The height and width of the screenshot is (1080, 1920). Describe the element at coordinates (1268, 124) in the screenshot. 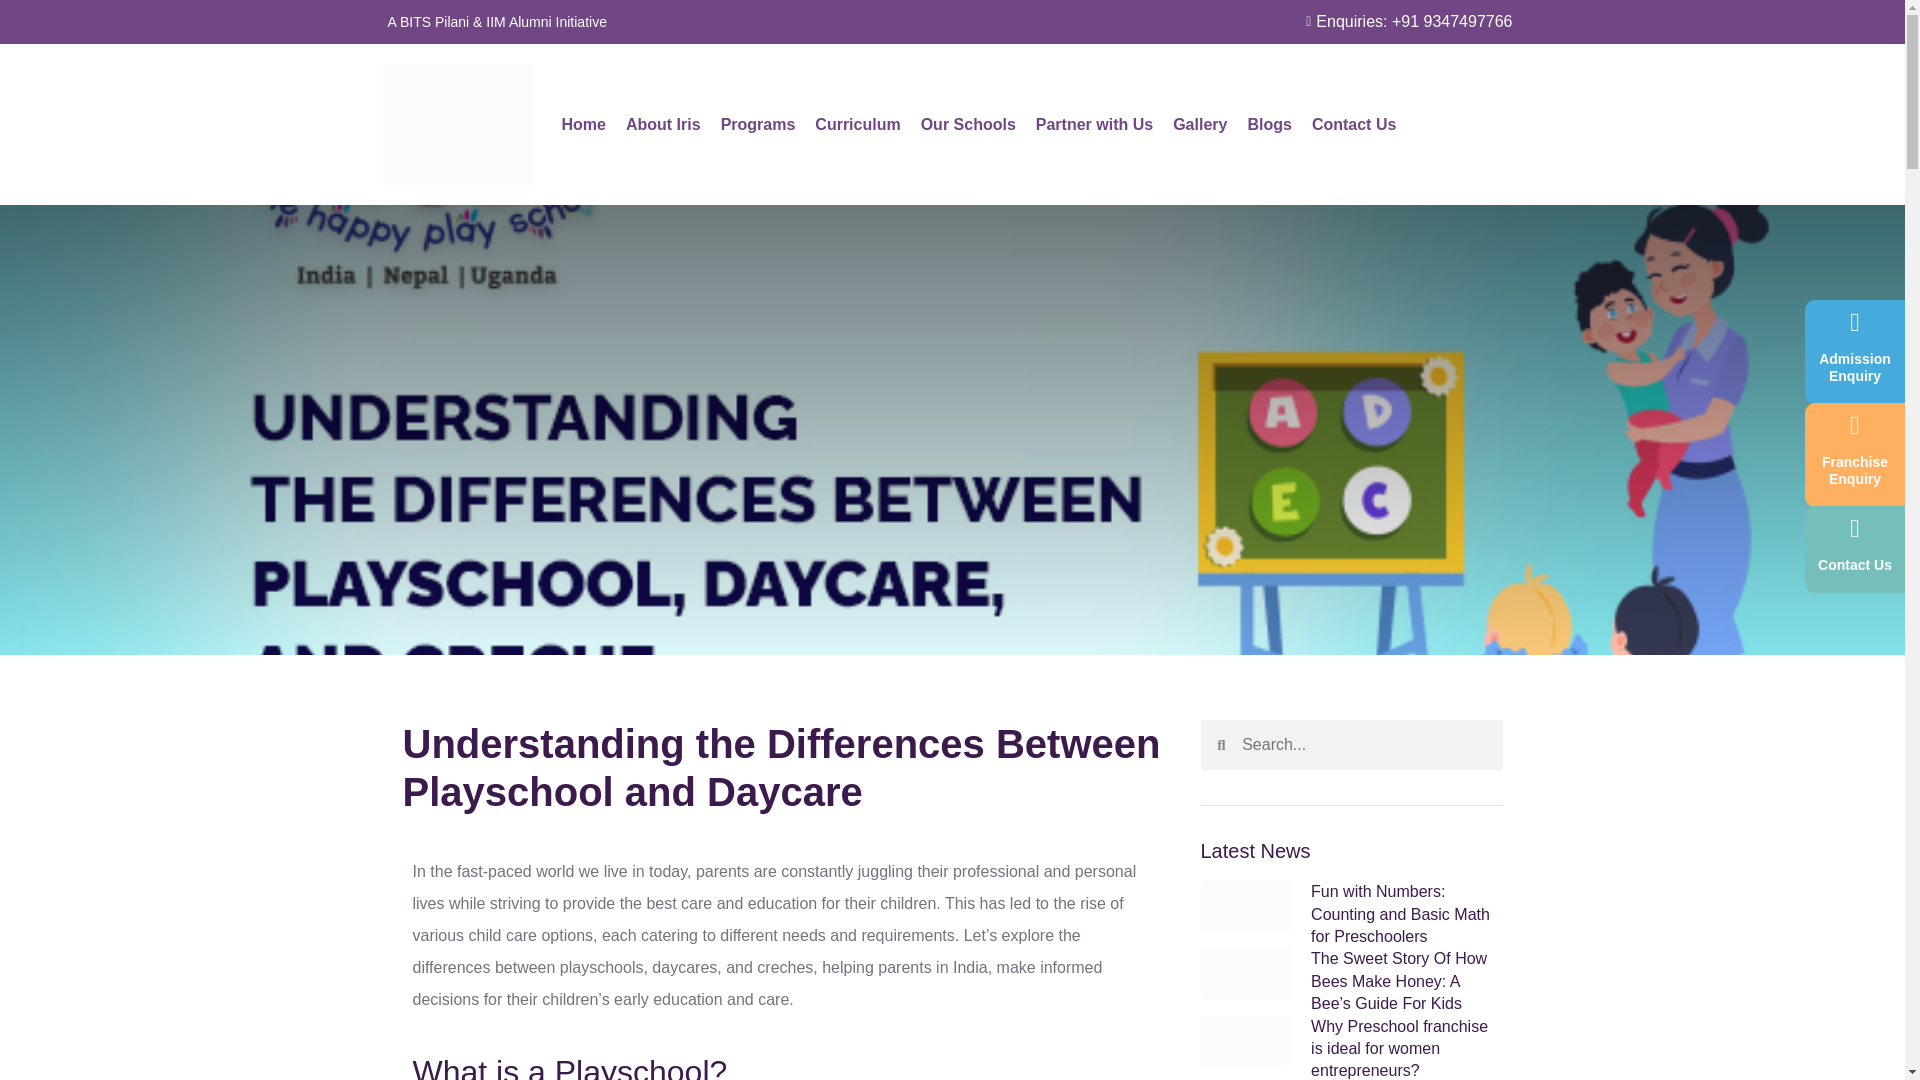

I see `Blogs` at that location.